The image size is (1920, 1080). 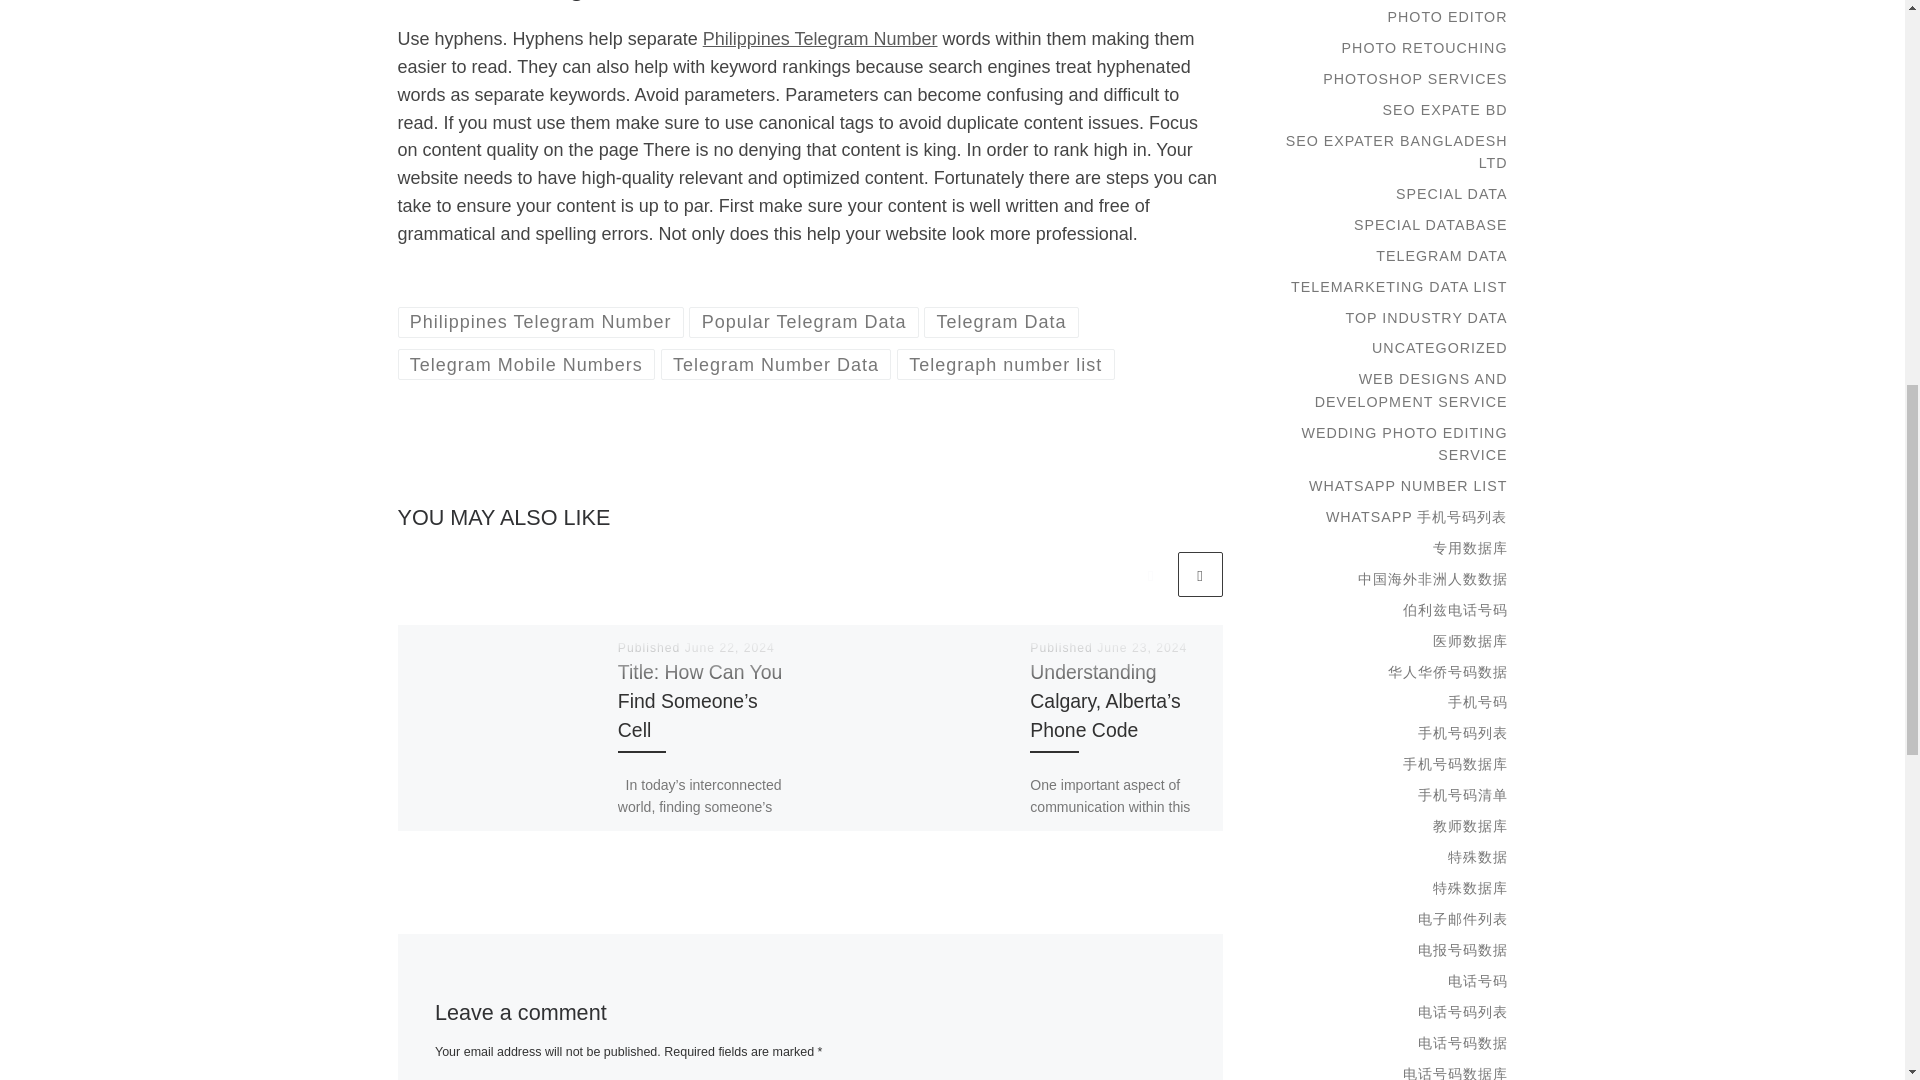 What do you see at coordinates (540, 322) in the screenshot?
I see `Philippines Telegram Number` at bounding box center [540, 322].